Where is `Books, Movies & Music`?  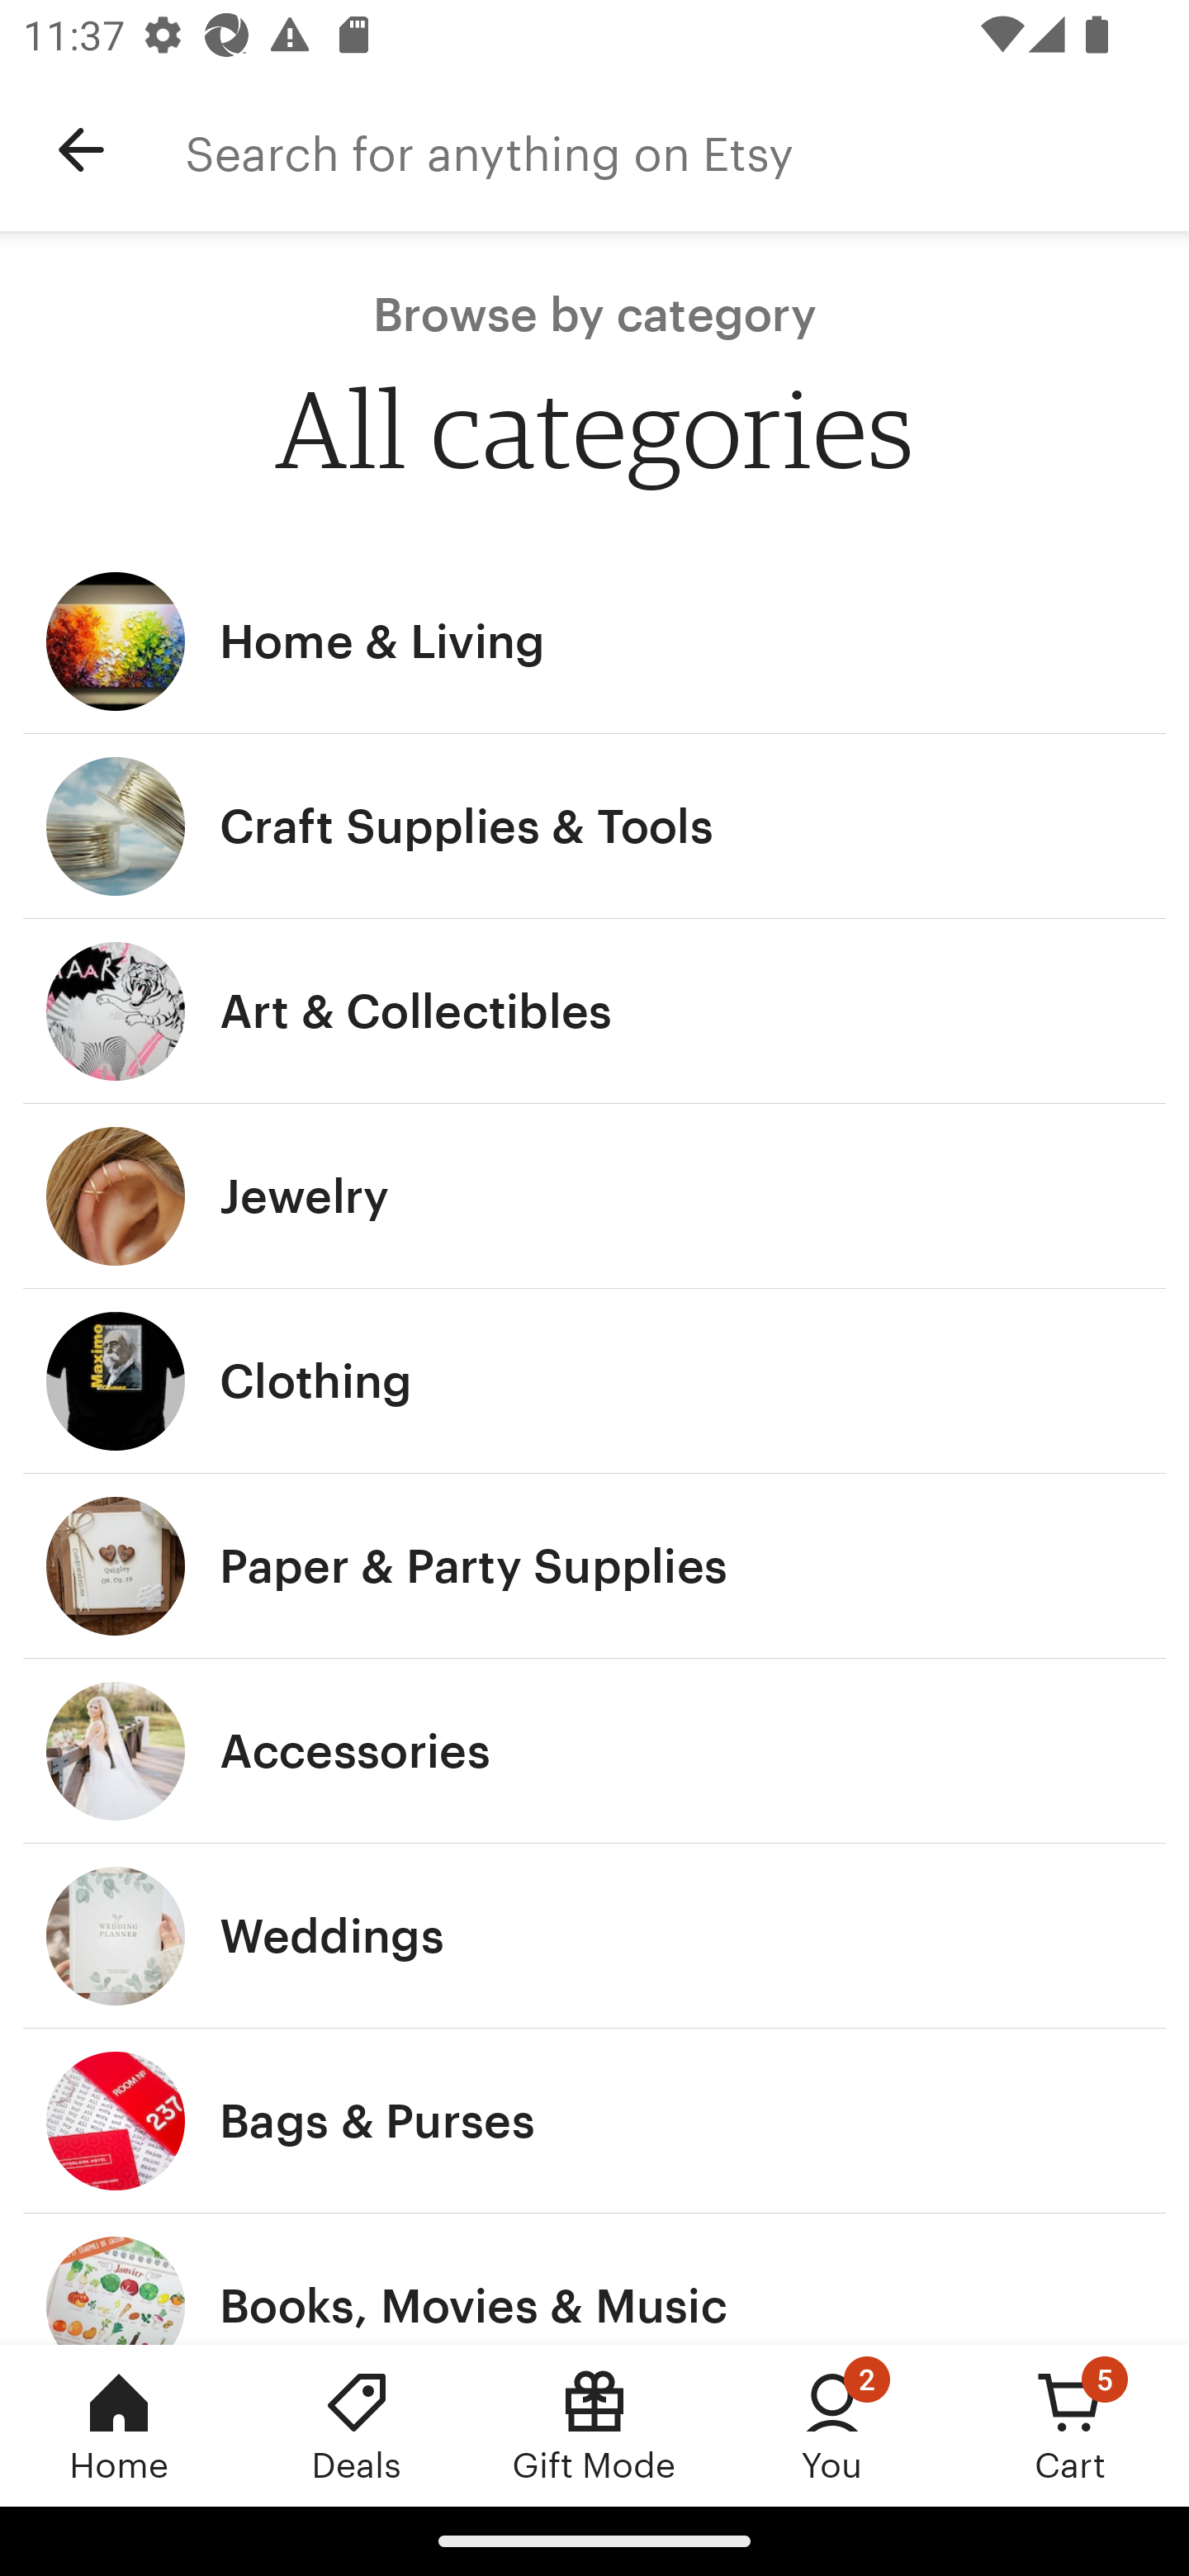 Books, Movies & Music is located at coordinates (594, 2279).